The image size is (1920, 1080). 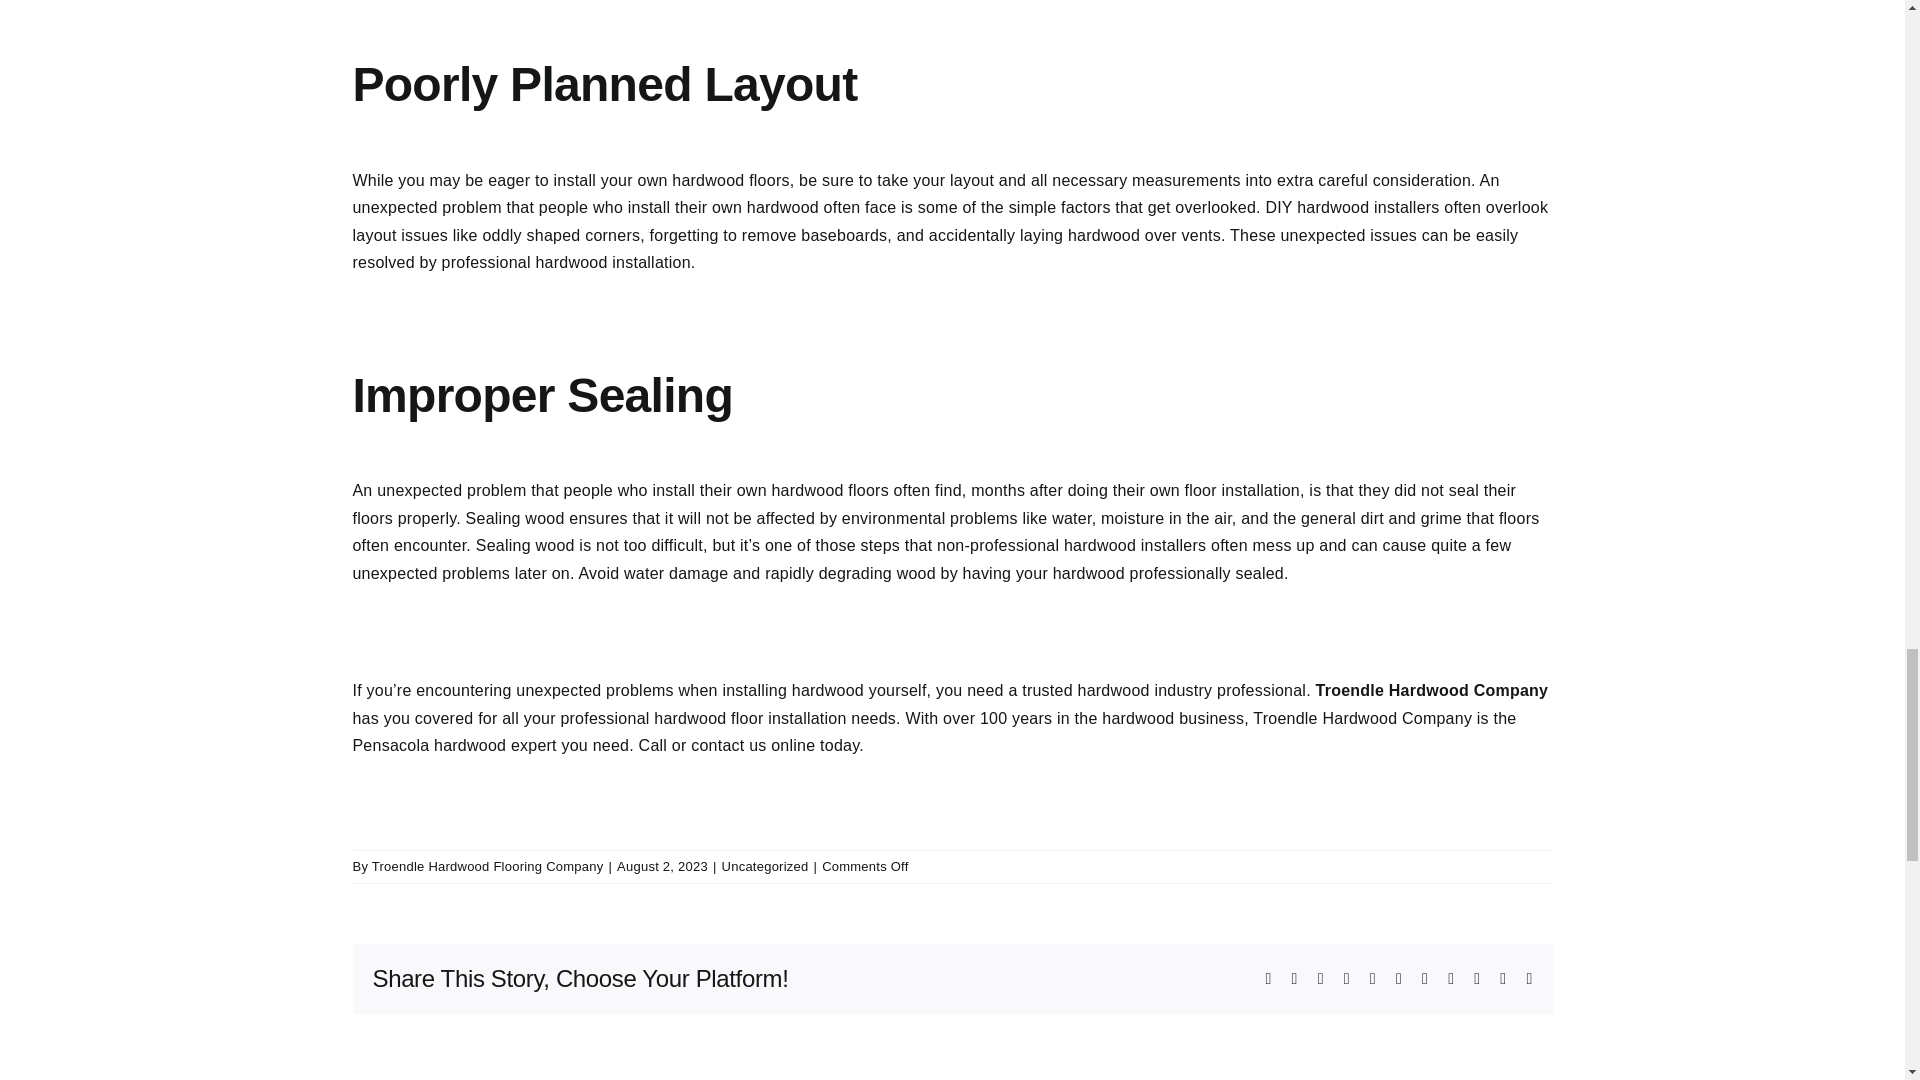 I want to click on WhatsApp, so click(x=1373, y=978).